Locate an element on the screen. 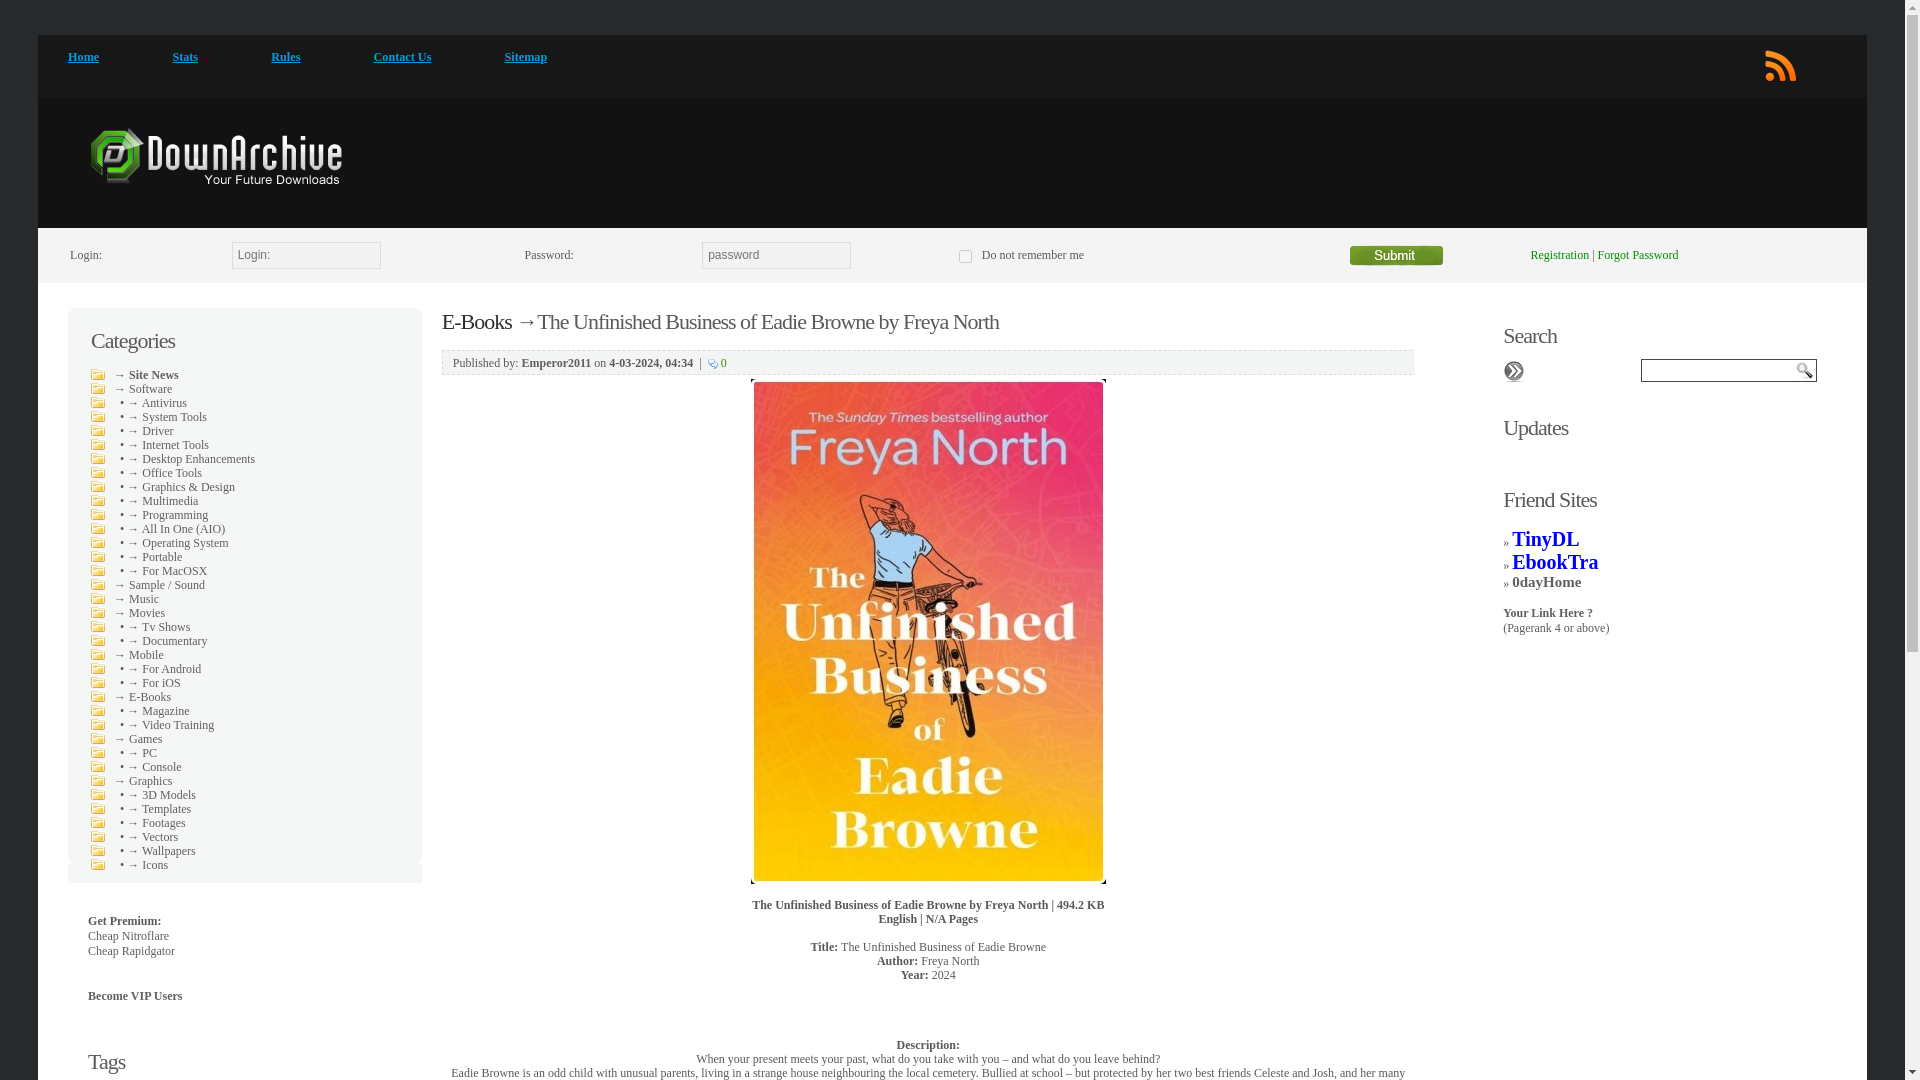 This screenshot has height=1080, width=1920. 1 is located at coordinates (964, 256).